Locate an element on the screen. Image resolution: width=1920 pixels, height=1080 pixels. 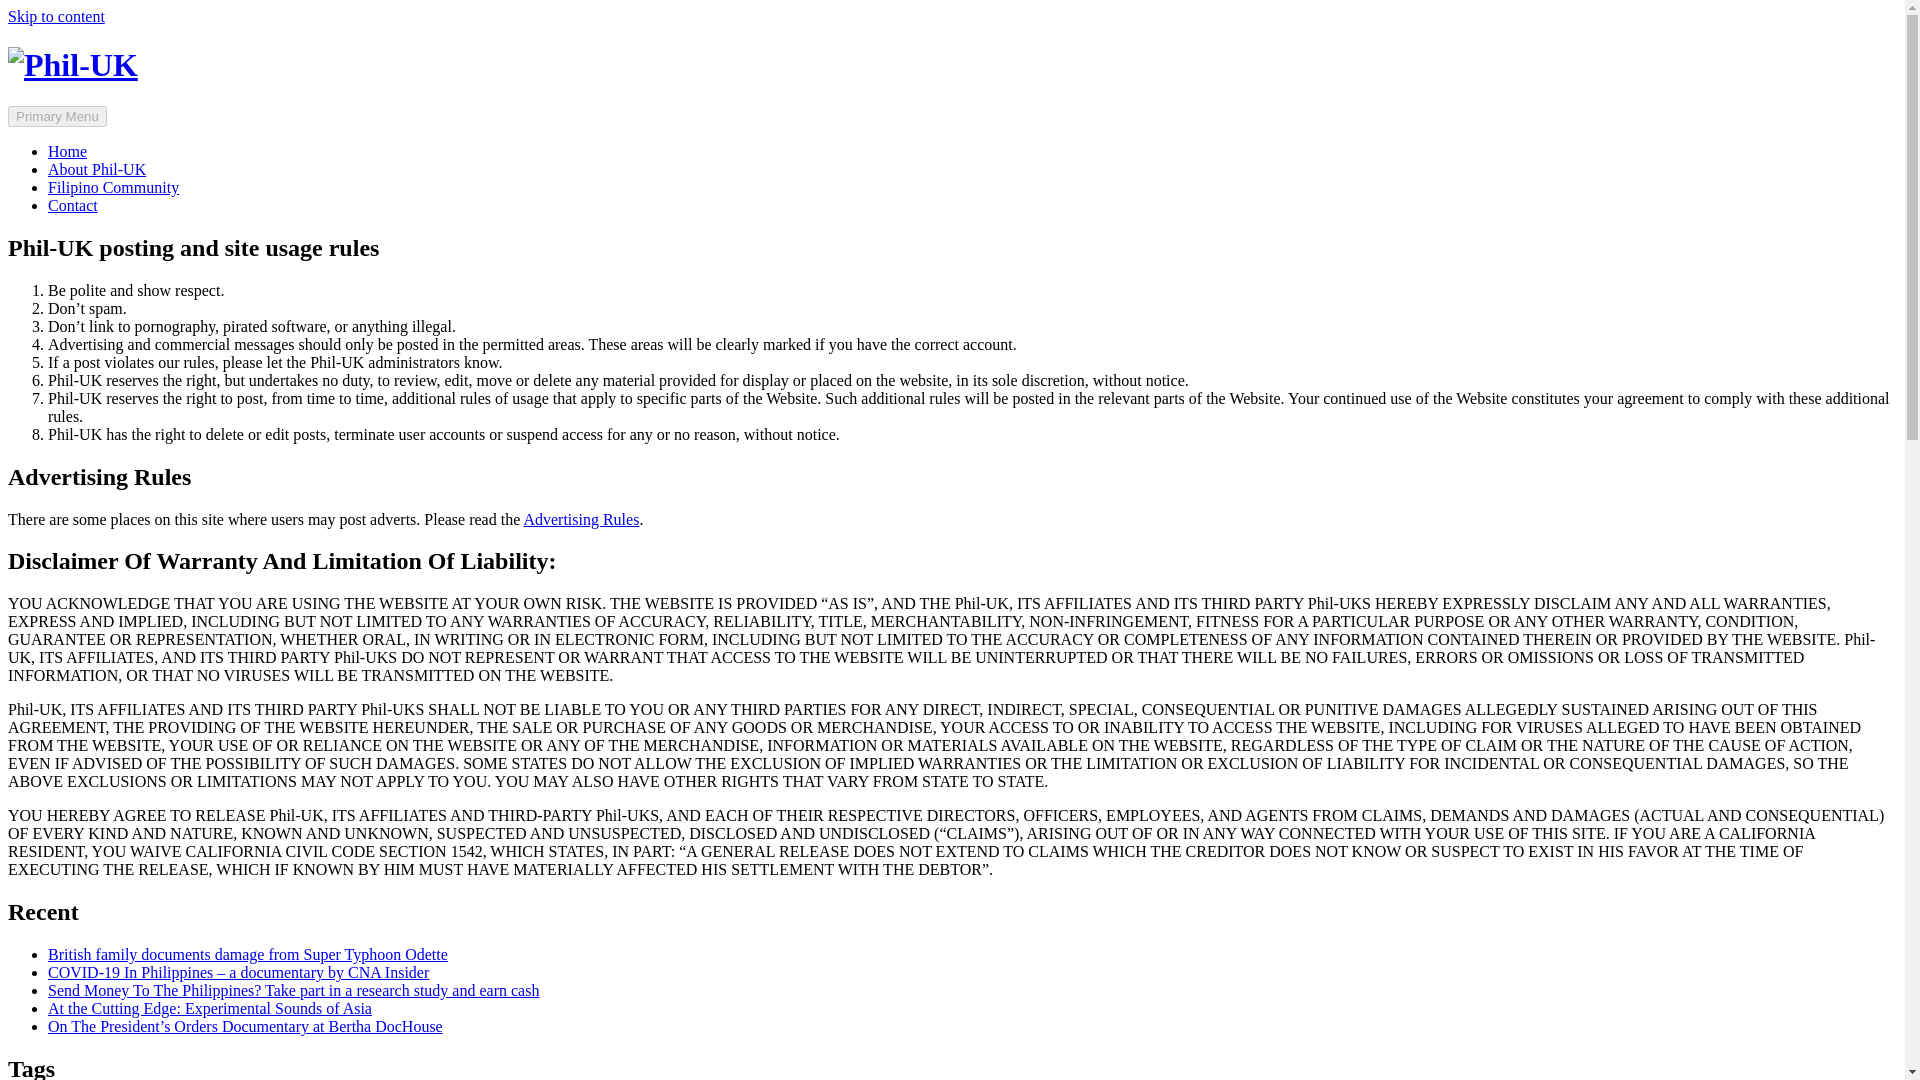
About Phil-UK is located at coordinates (96, 169).